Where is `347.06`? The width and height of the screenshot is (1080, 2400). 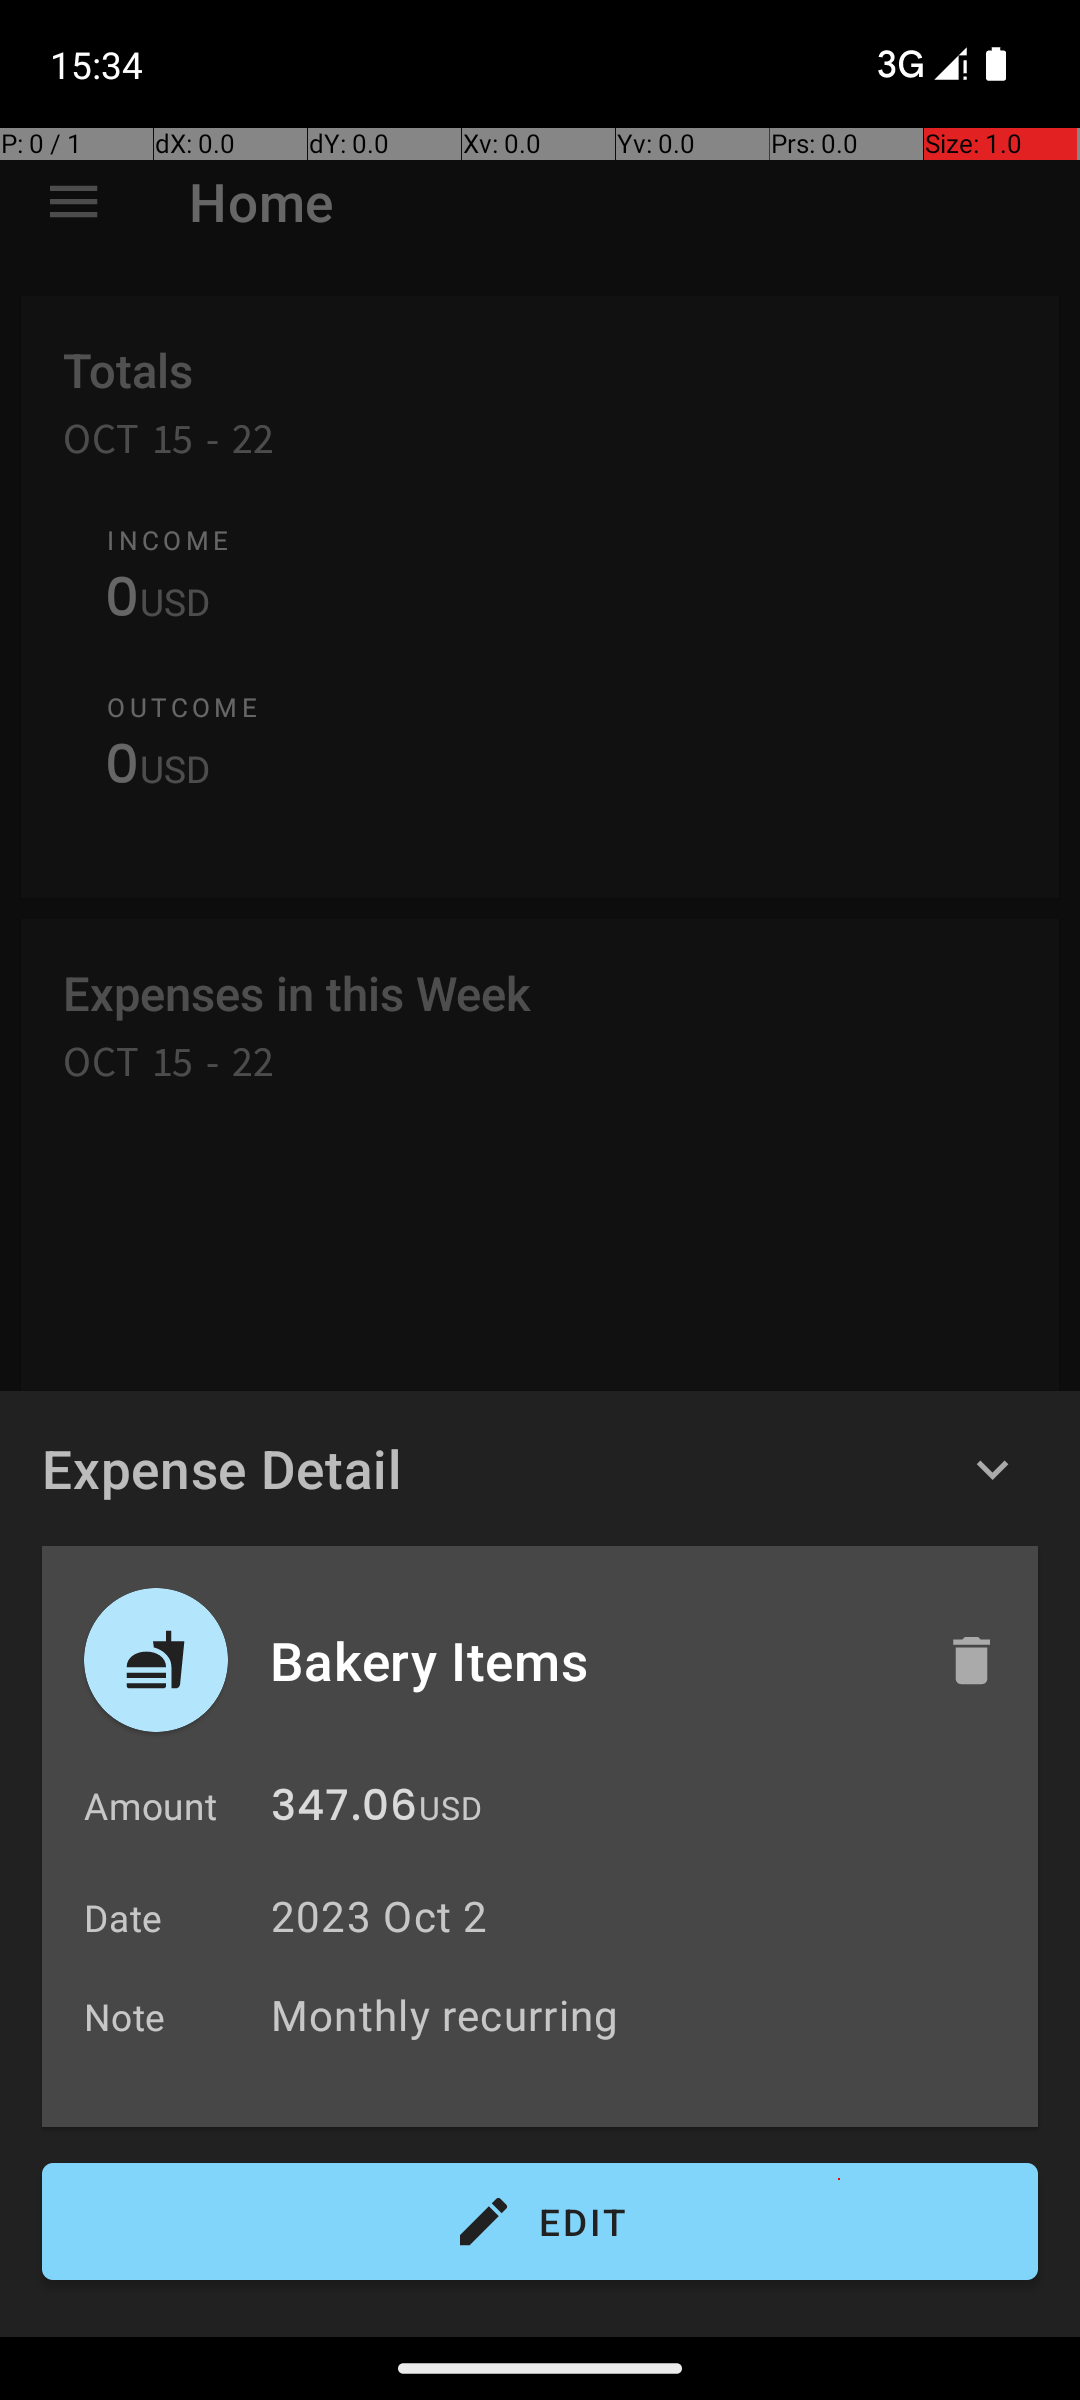
347.06 is located at coordinates (344, 1810).